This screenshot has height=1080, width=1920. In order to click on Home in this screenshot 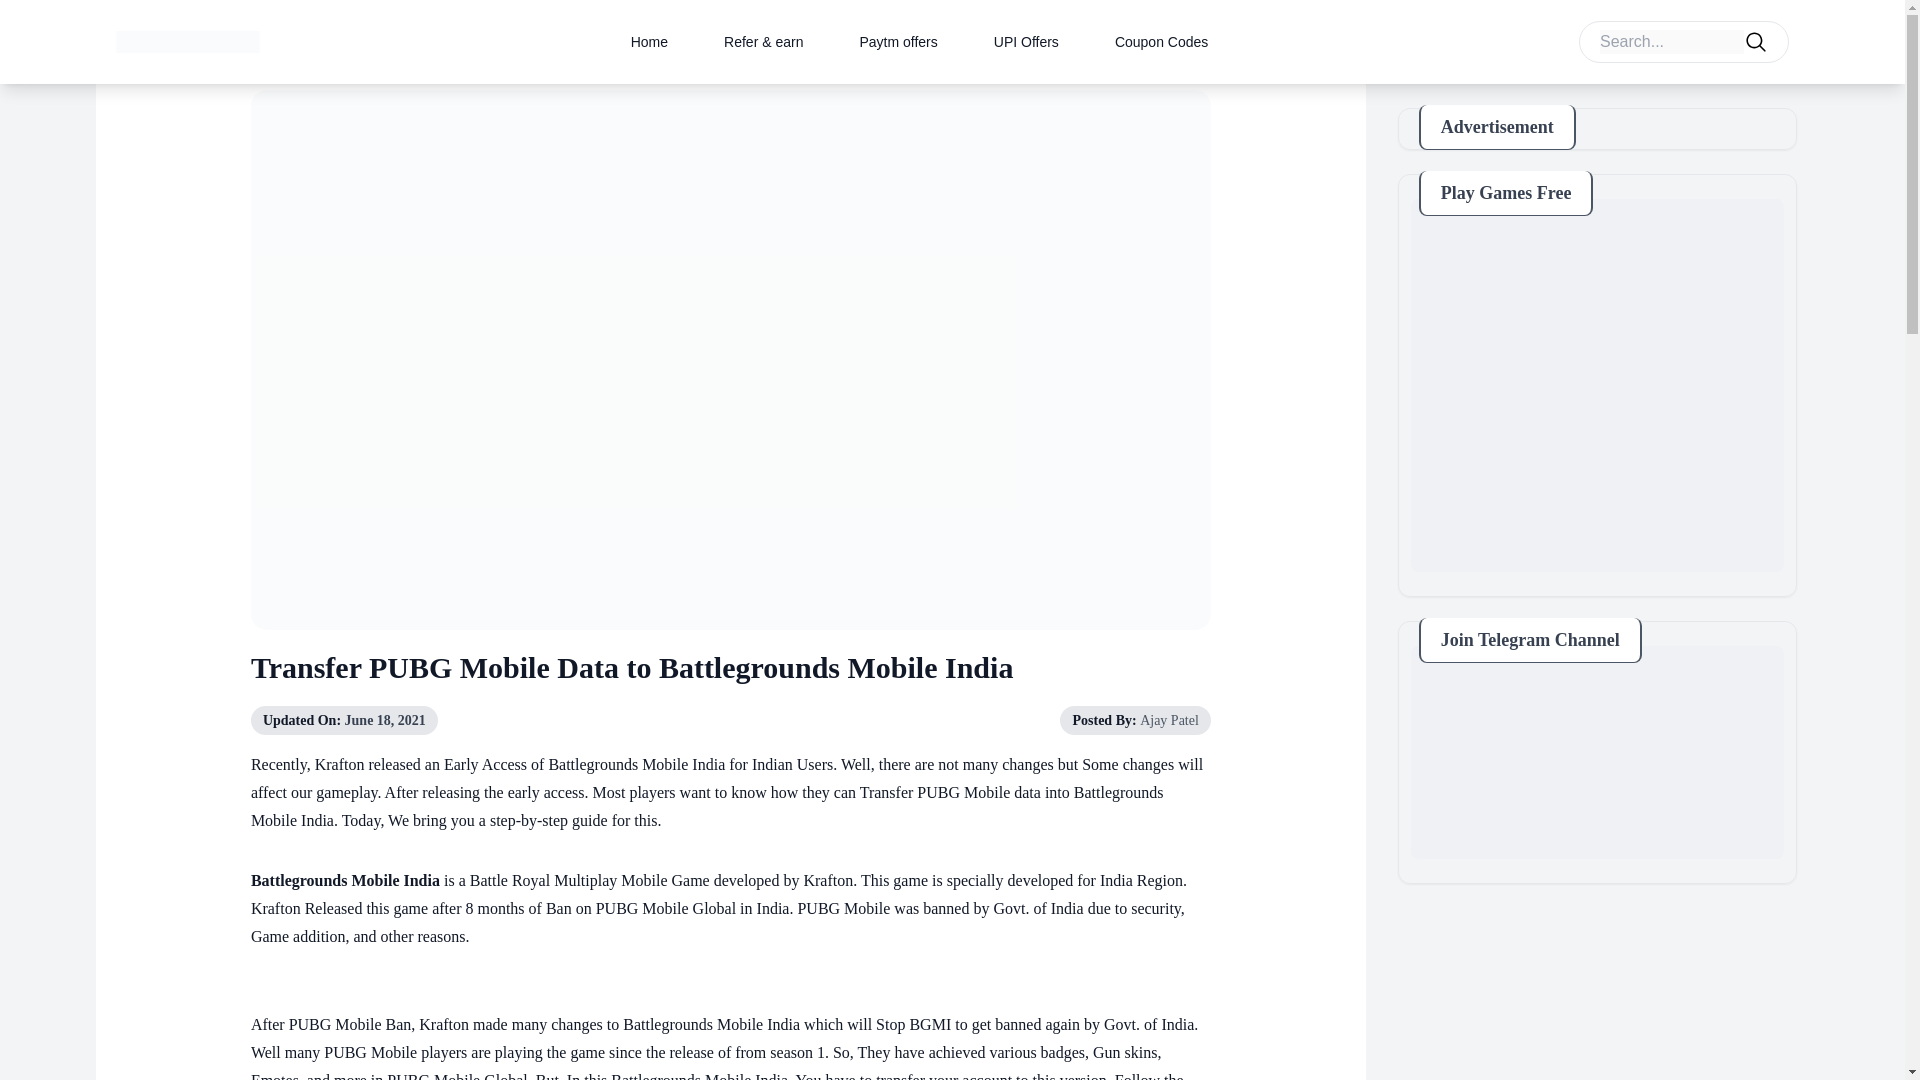, I will do `click(650, 41)`.